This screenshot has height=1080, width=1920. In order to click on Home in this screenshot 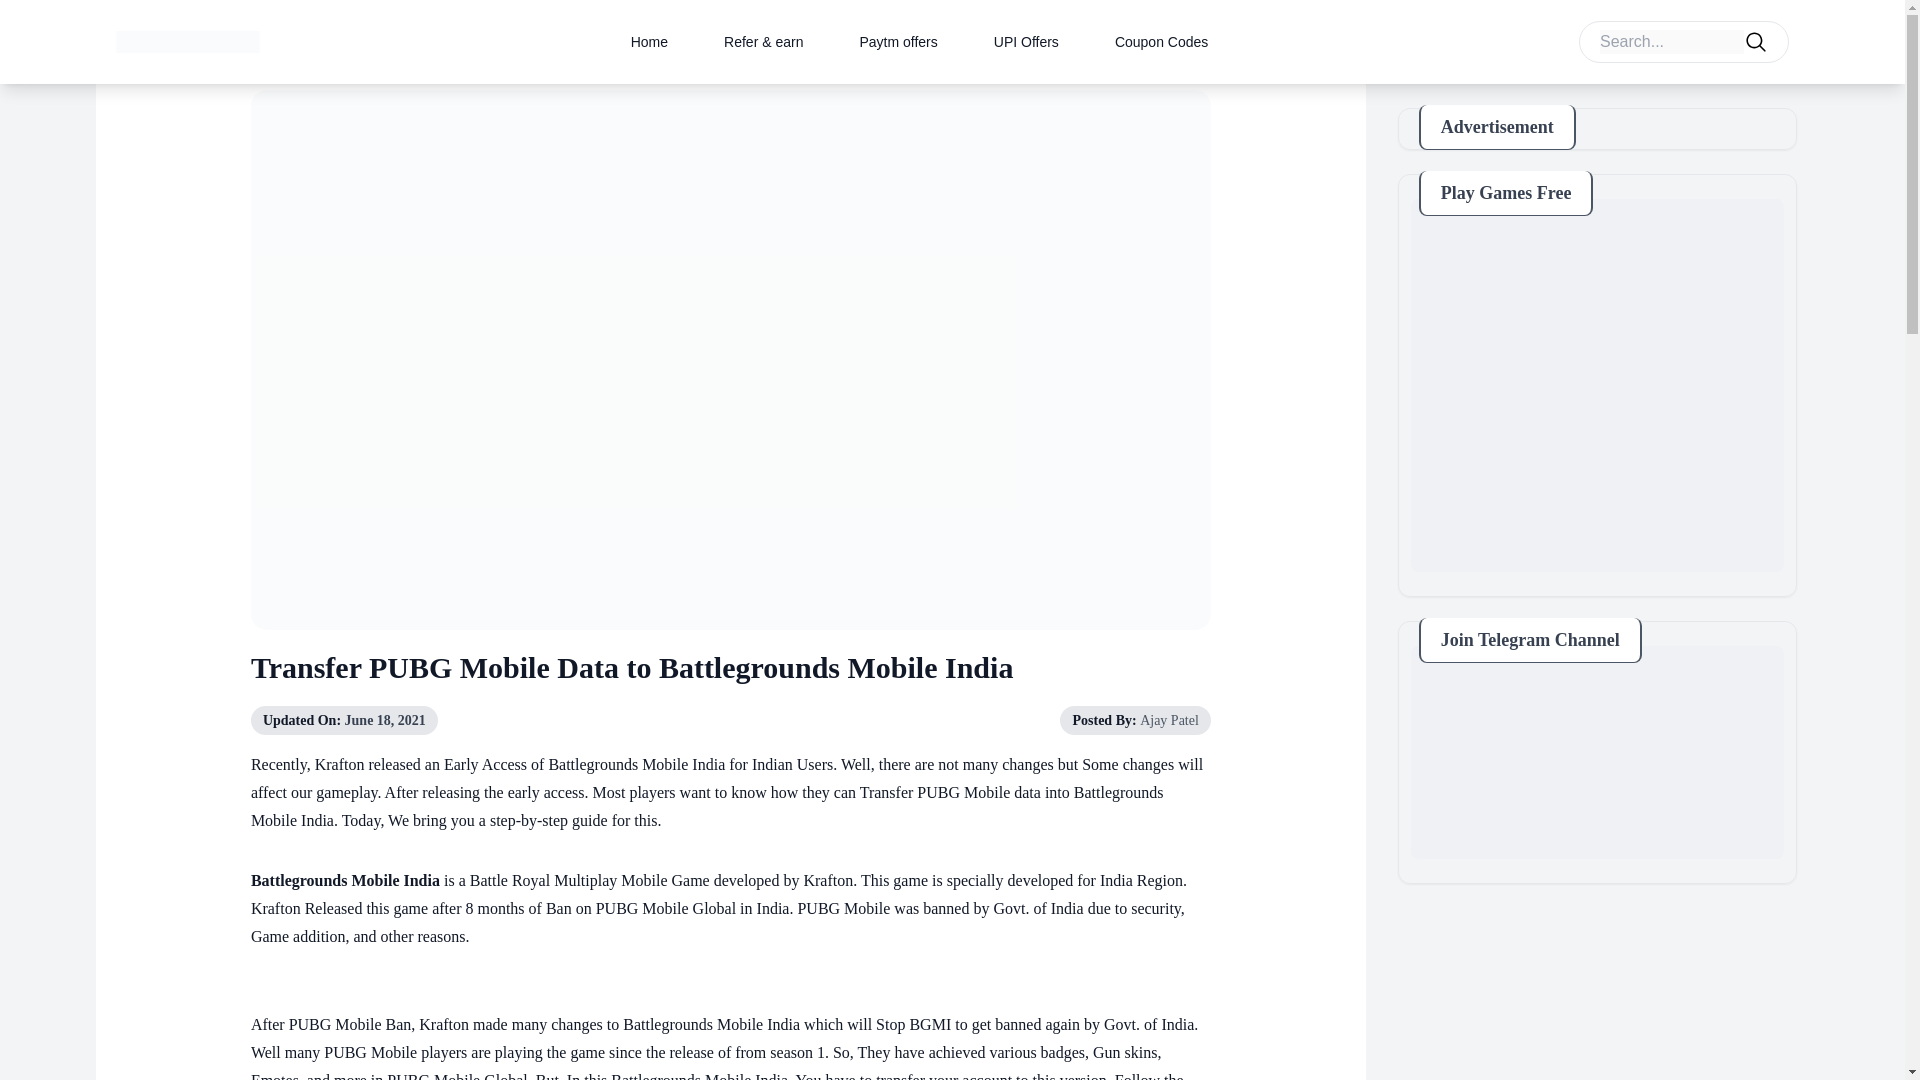, I will do `click(650, 41)`.